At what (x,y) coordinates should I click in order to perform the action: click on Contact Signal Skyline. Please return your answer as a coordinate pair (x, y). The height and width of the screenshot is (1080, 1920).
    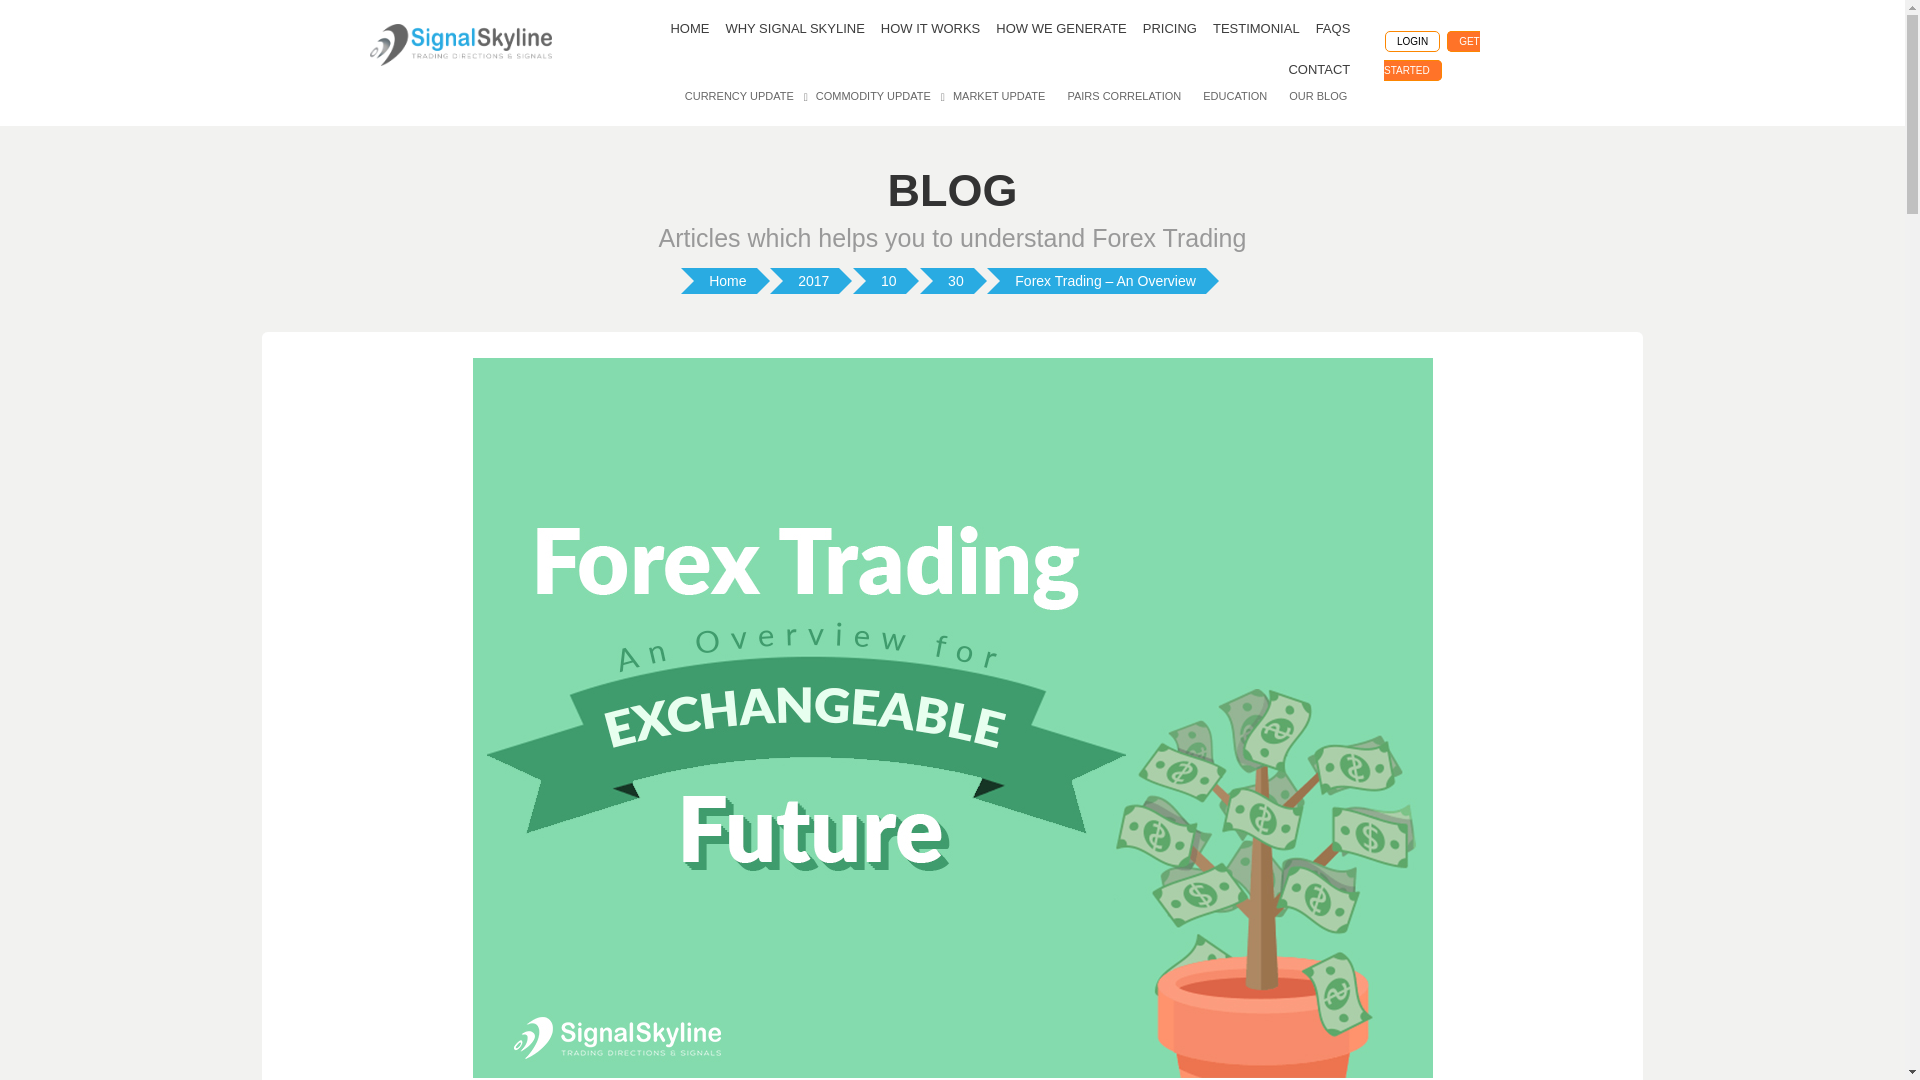
    Looking at the image, I should click on (1318, 70).